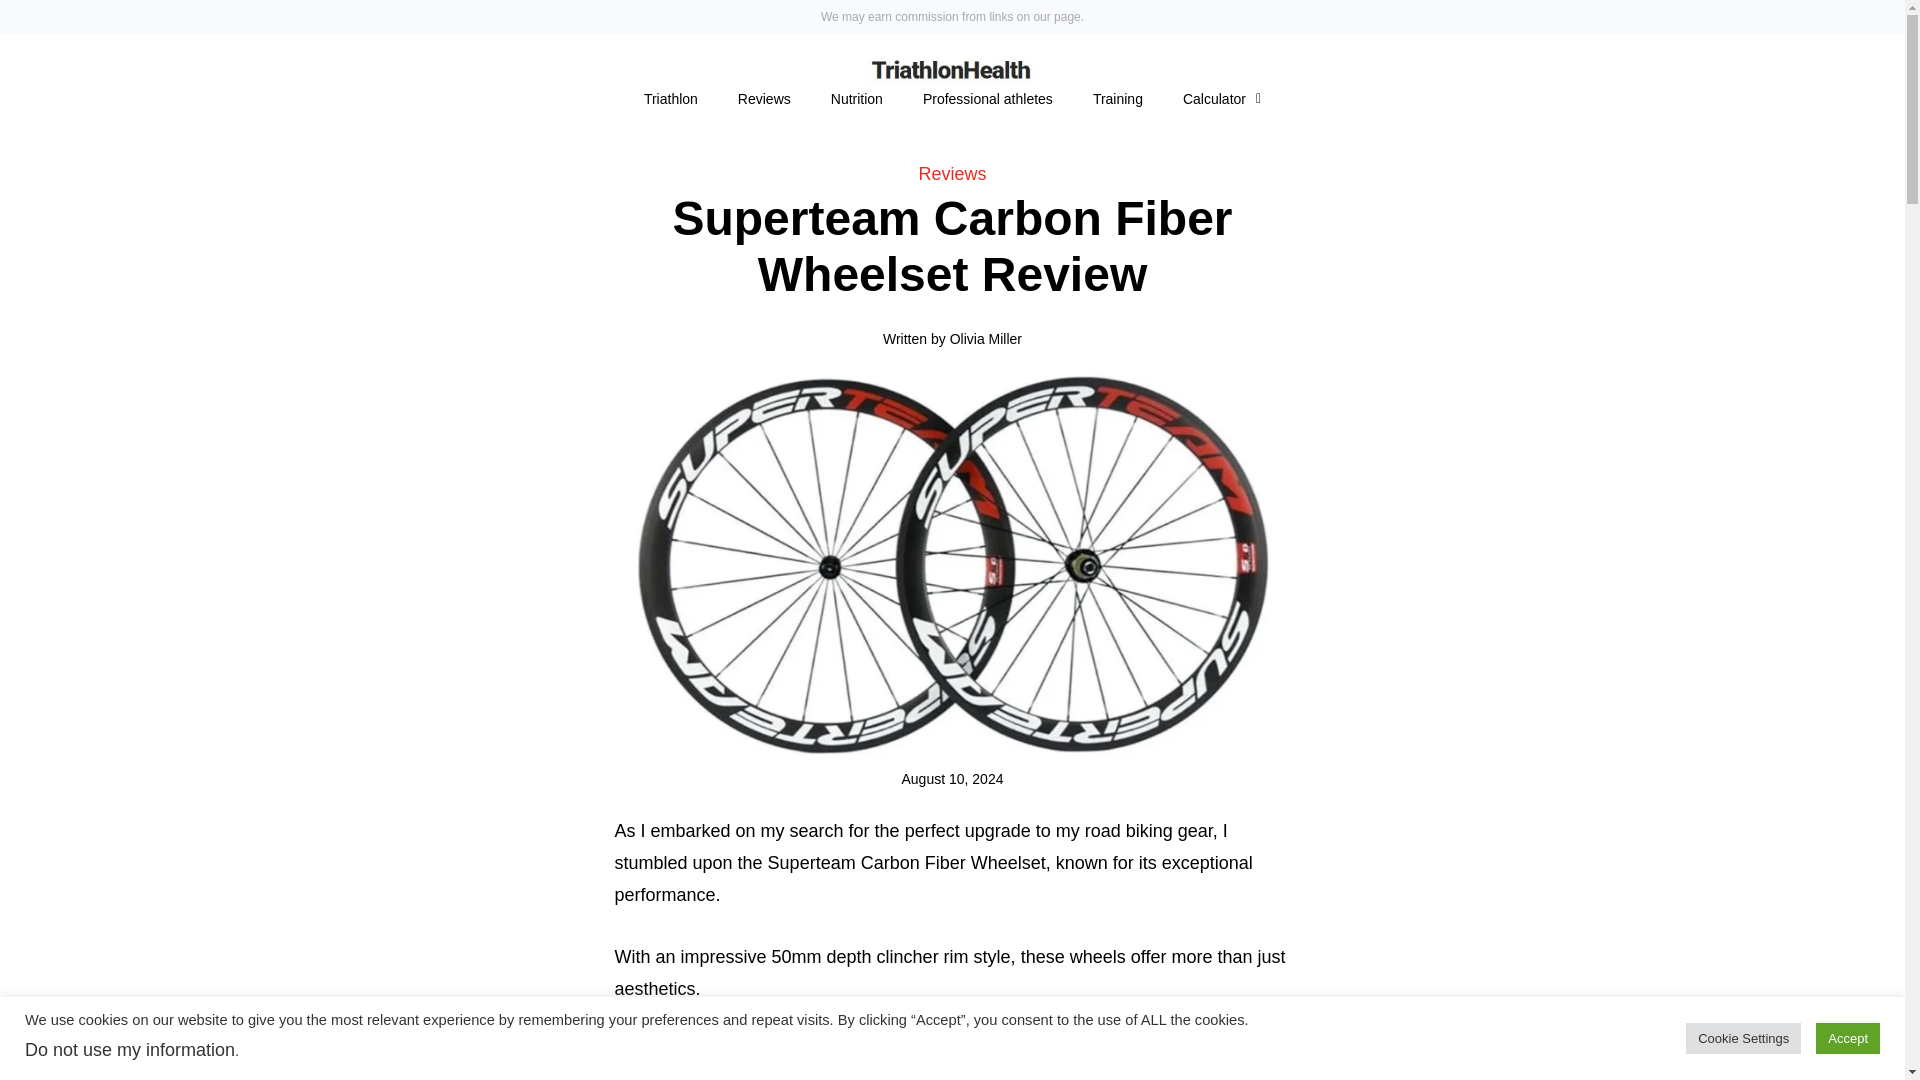 The width and height of the screenshot is (1920, 1080). What do you see at coordinates (1118, 99) in the screenshot?
I see `Training` at bounding box center [1118, 99].